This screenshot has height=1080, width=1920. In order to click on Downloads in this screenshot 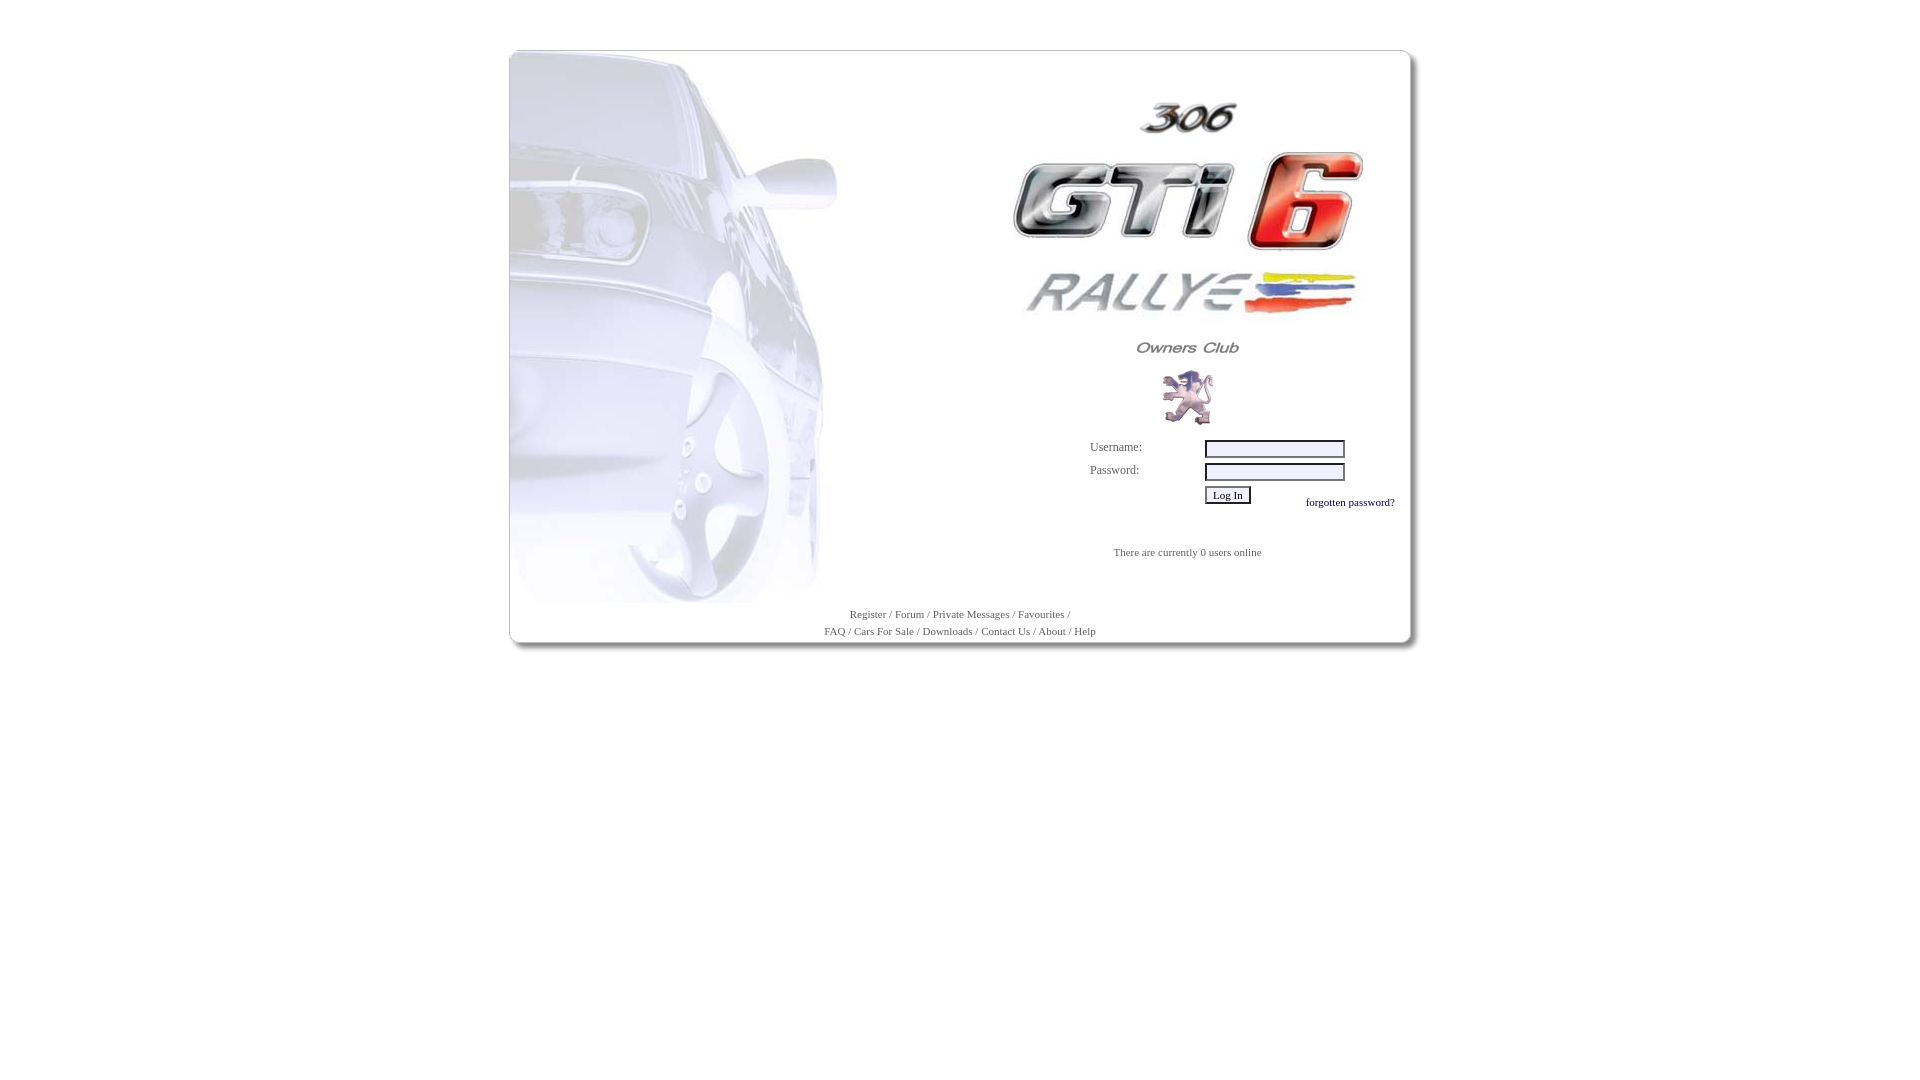, I will do `click(947, 631)`.